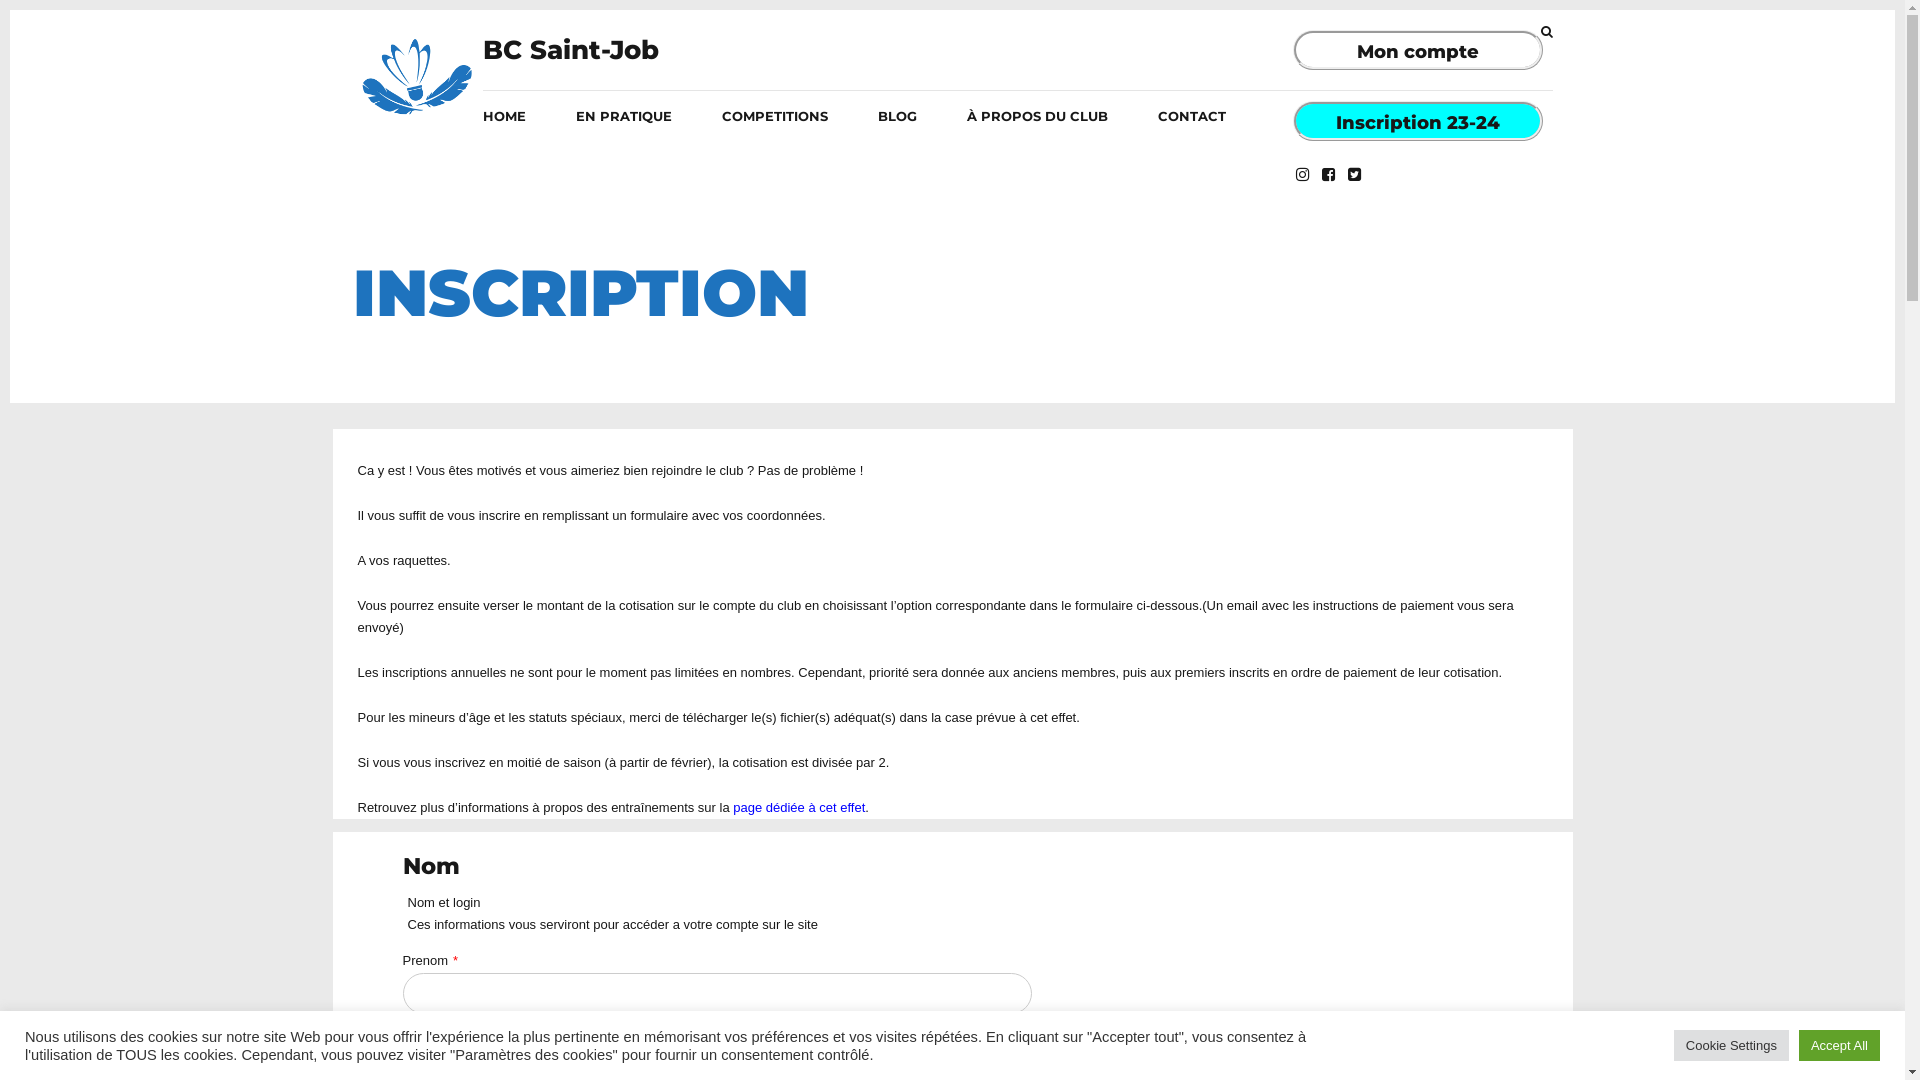 The image size is (1920, 1080). Describe the element at coordinates (624, 116) in the screenshot. I see `EN PRATIQUE` at that location.